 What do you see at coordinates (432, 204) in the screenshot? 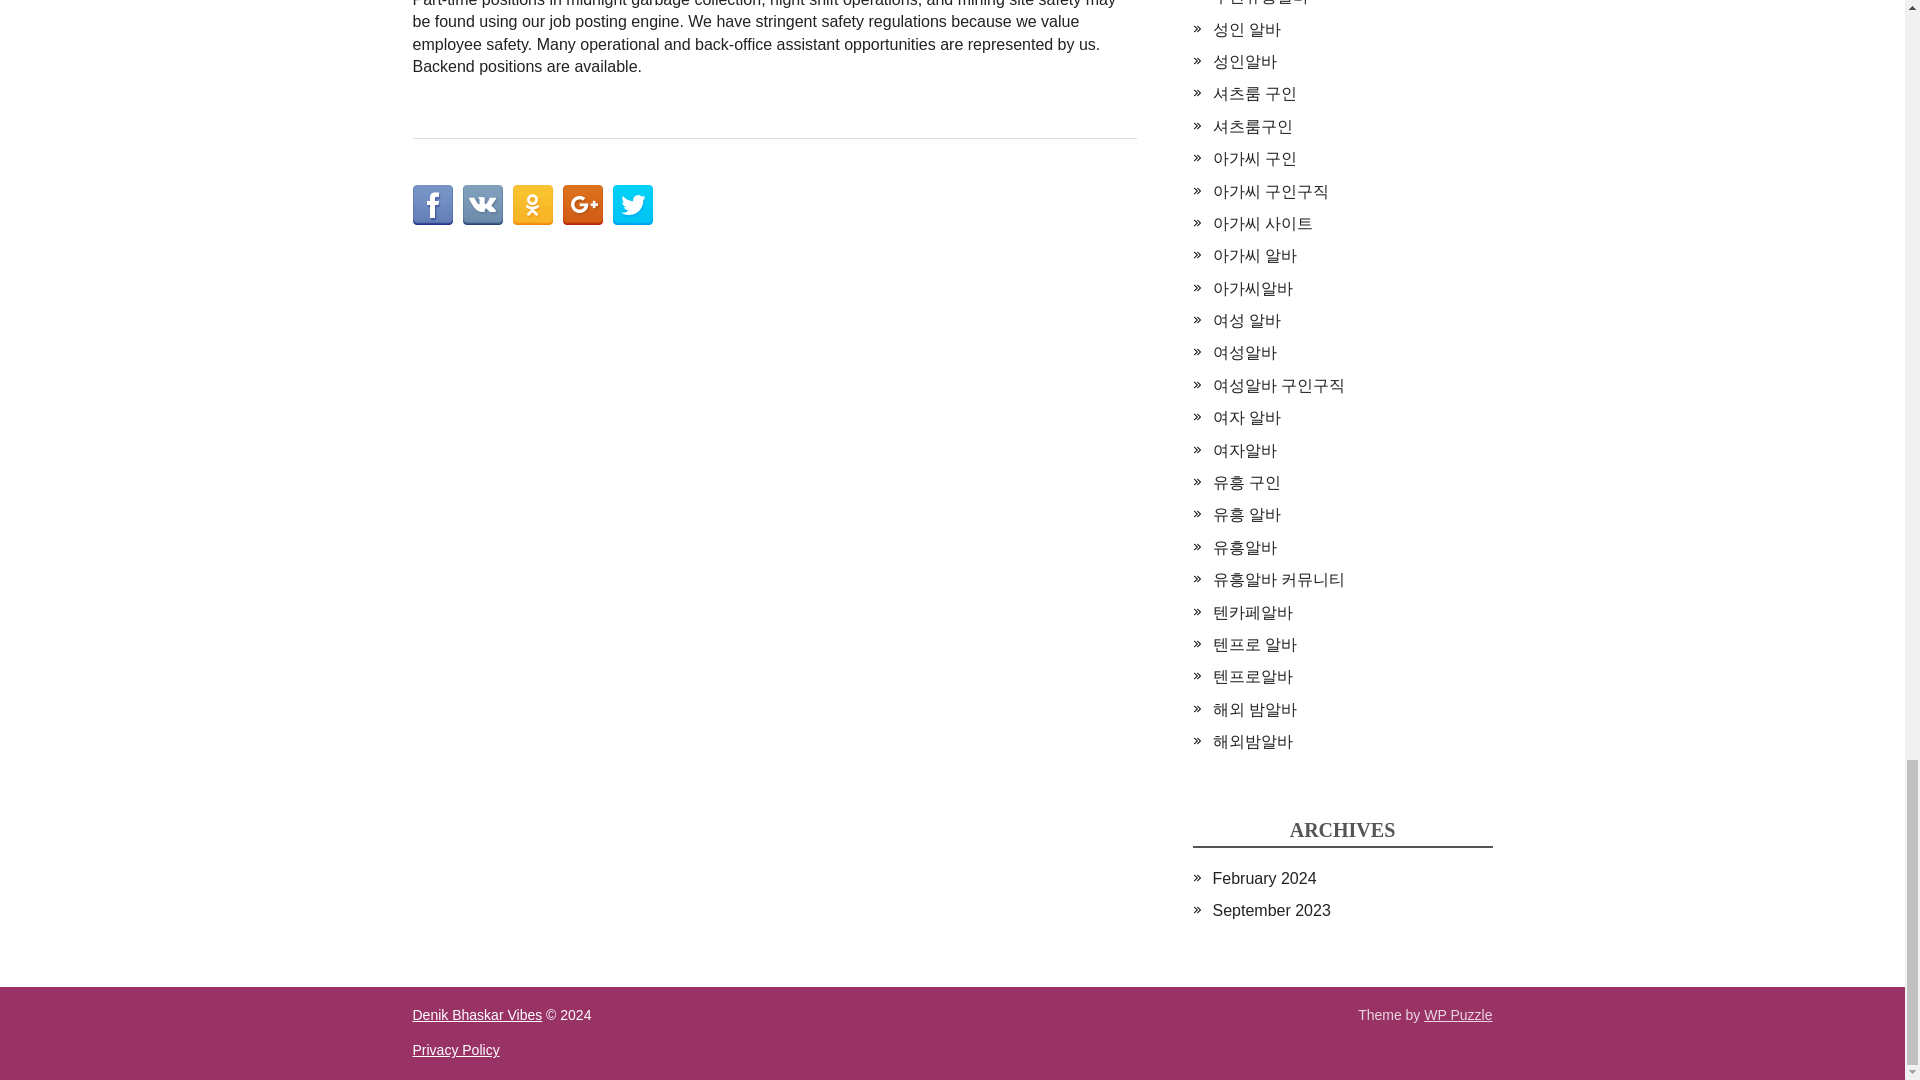
I see `Share in Facebook` at bounding box center [432, 204].